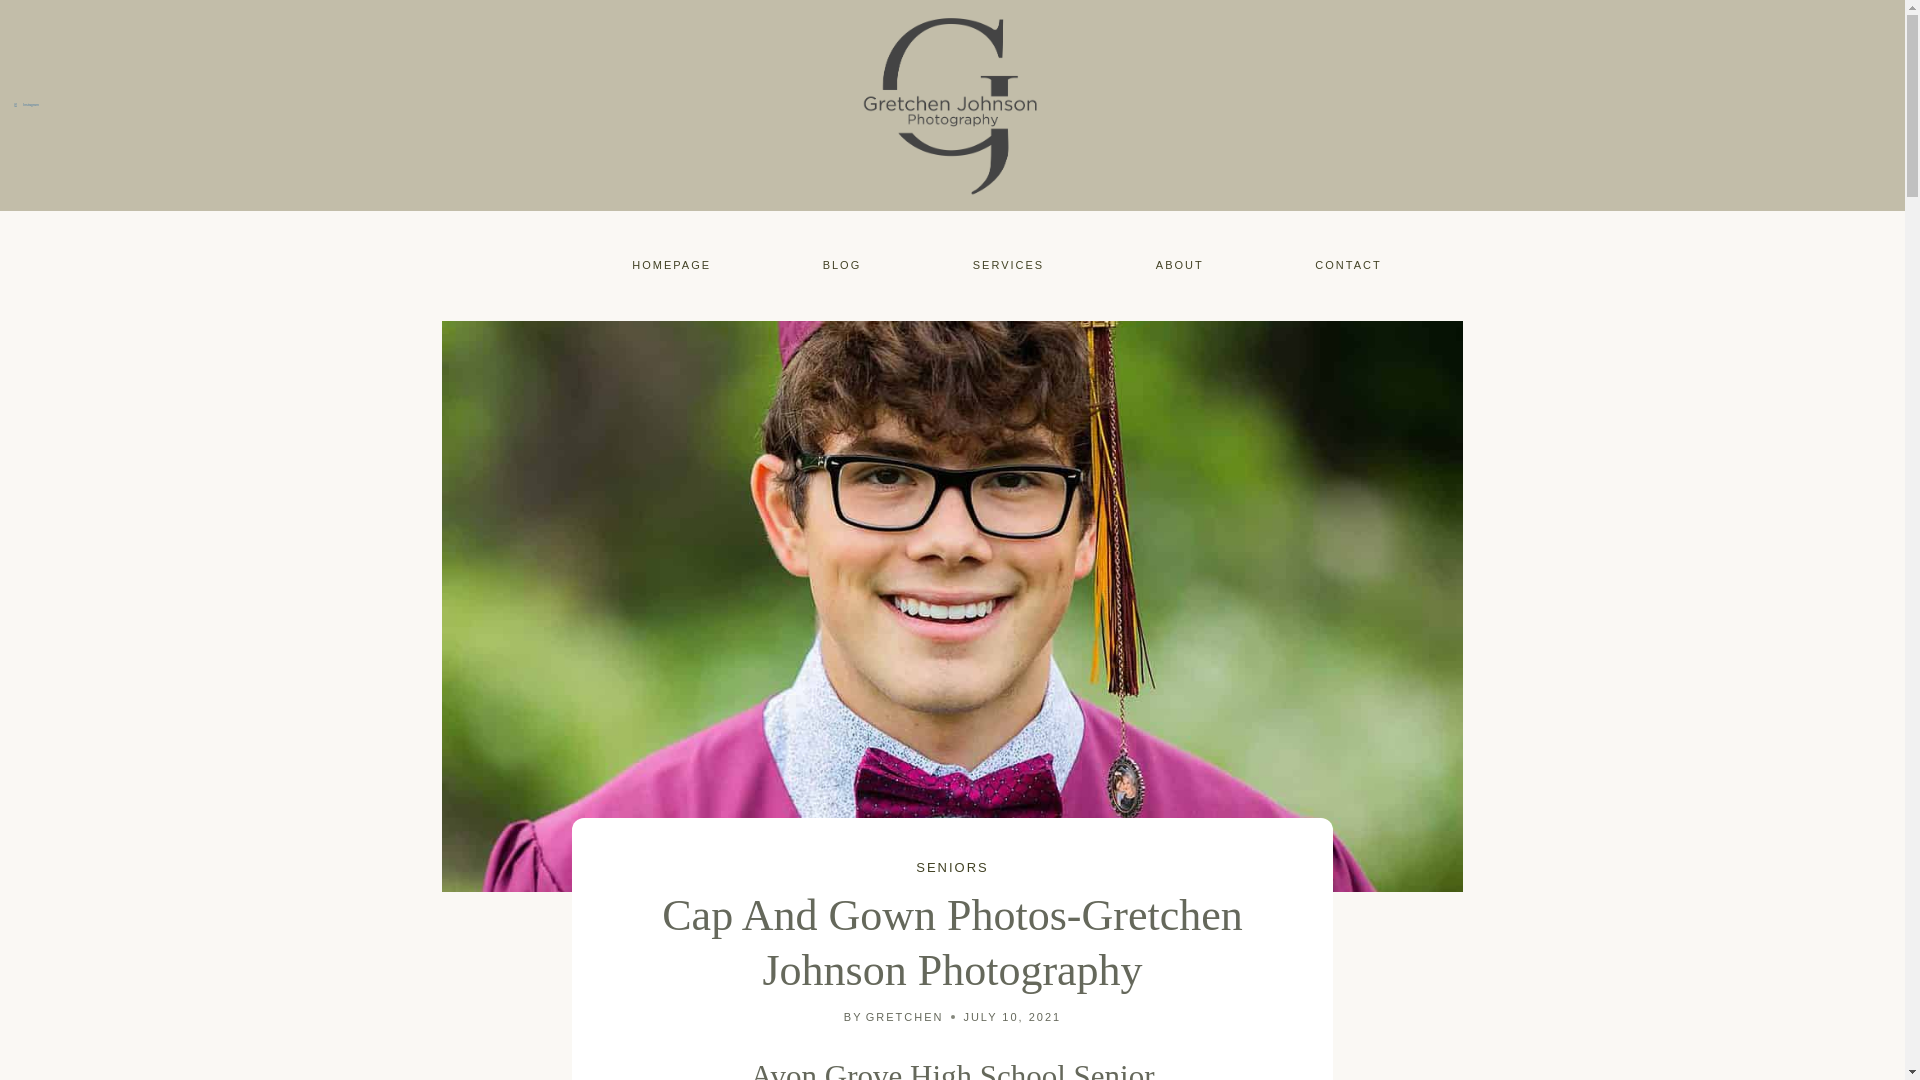 This screenshot has width=1920, height=1080. Describe the element at coordinates (904, 1016) in the screenshot. I see `GRETCHEN` at that location.